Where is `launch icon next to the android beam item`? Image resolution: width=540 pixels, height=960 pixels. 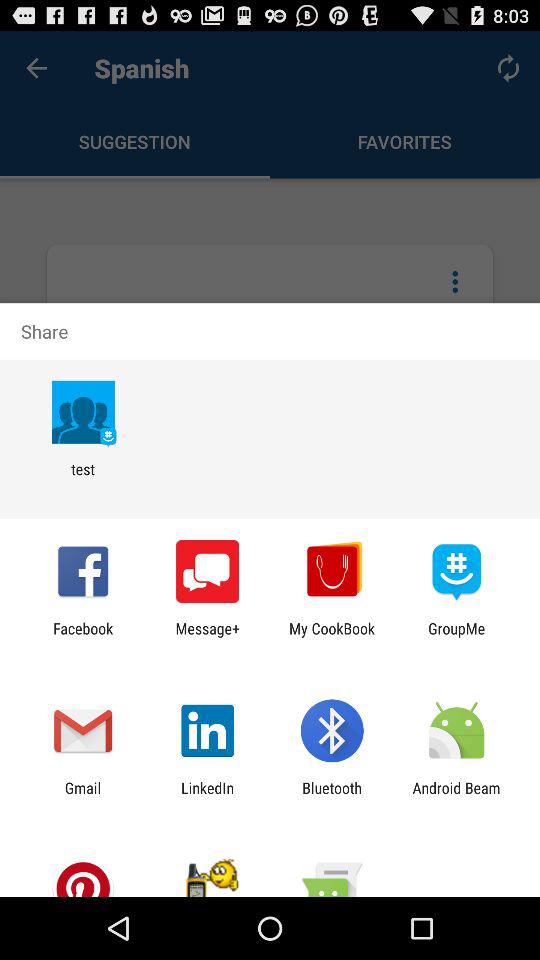 launch icon next to the android beam item is located at coordinates (332, 796).